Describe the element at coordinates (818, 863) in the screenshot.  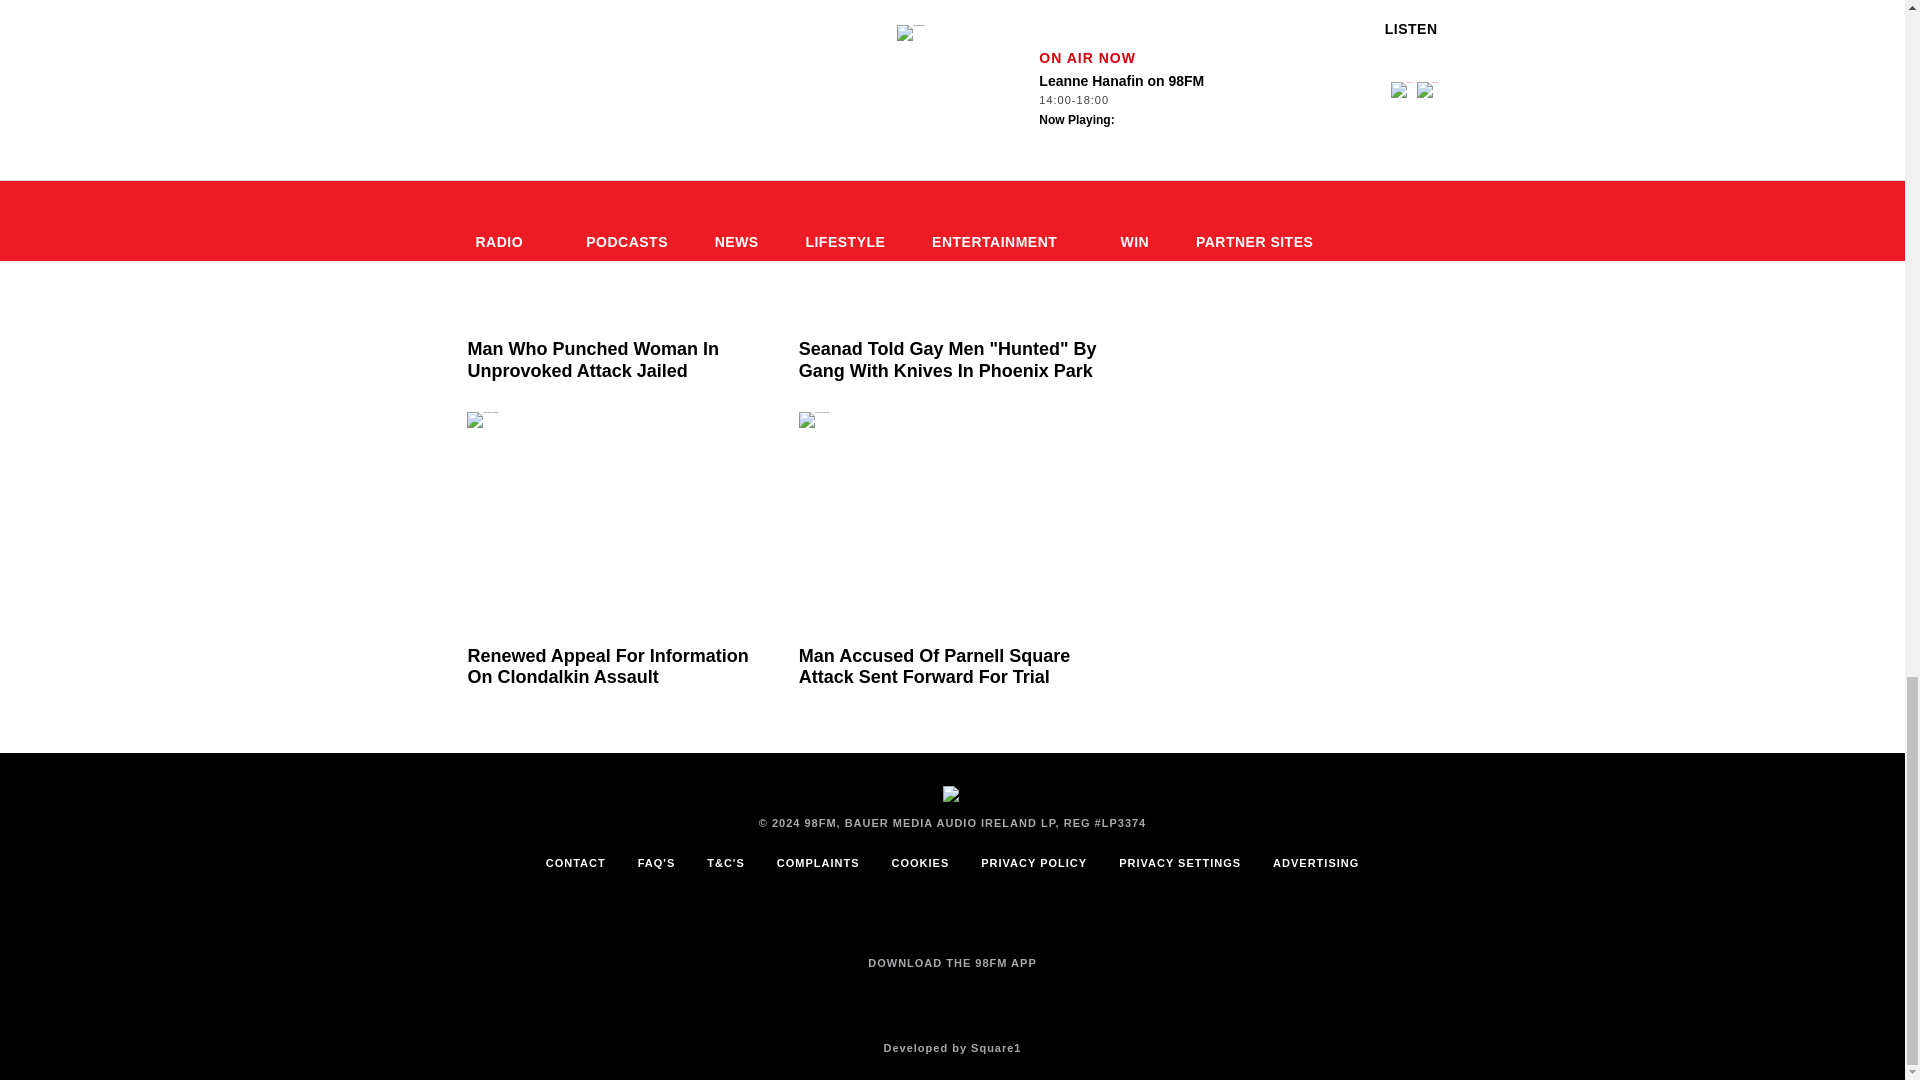
I see `Complaints` at that location.